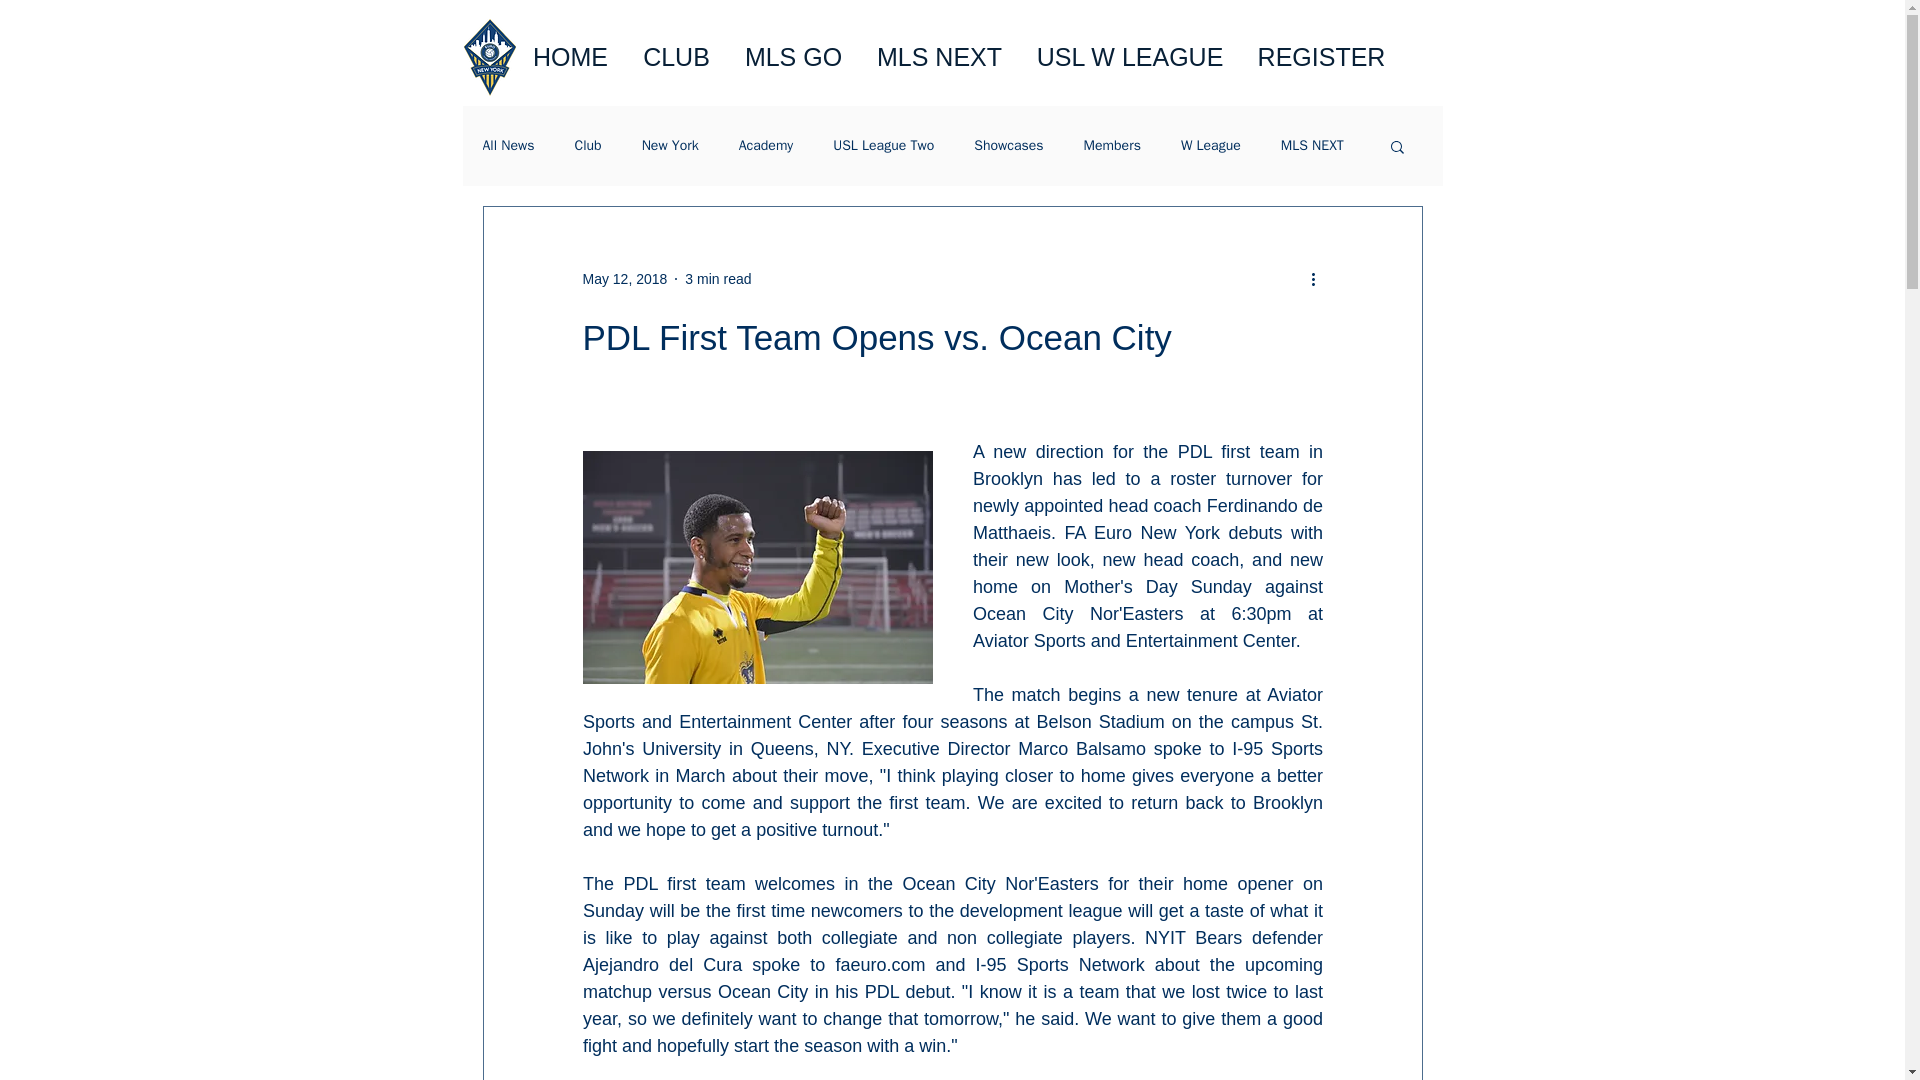 The image size is (1920, 1080). I want to click on 3 min read, so click(718, 278).